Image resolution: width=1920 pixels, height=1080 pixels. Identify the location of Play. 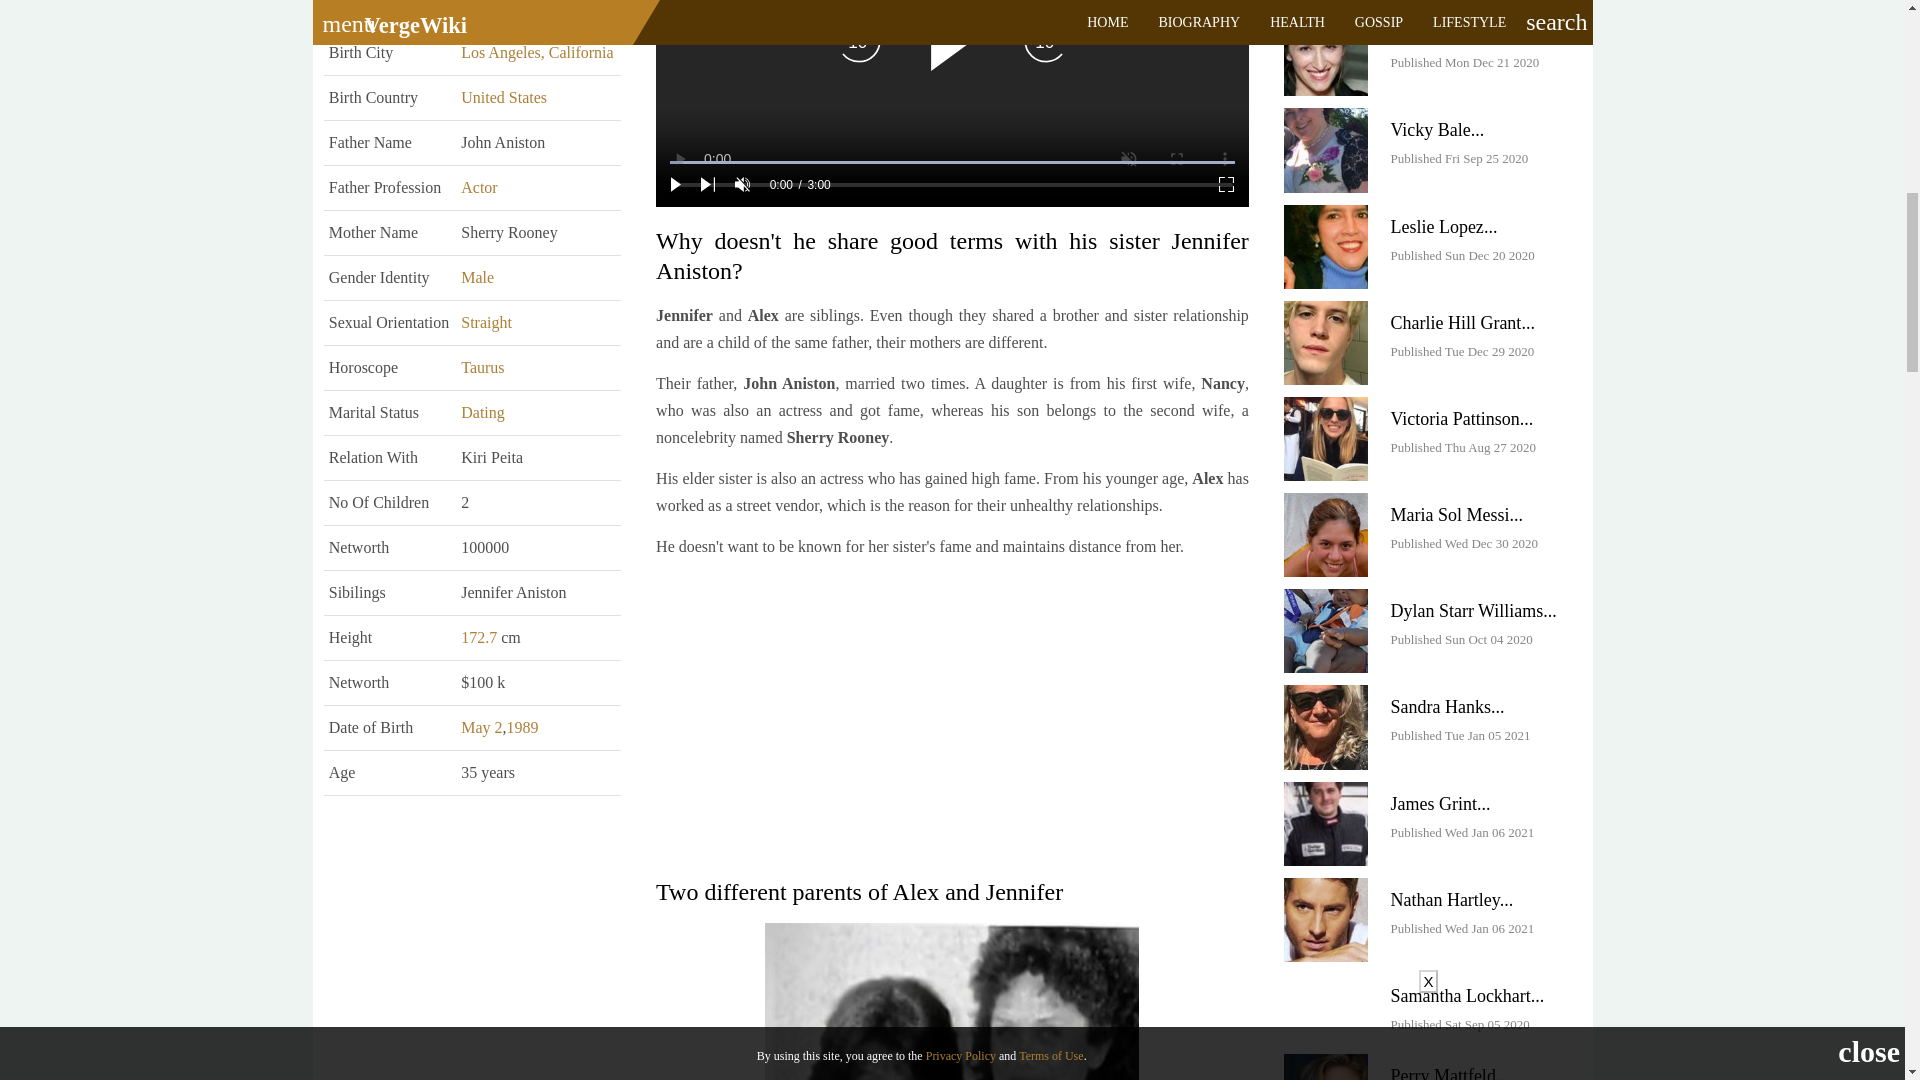
(676, 184).